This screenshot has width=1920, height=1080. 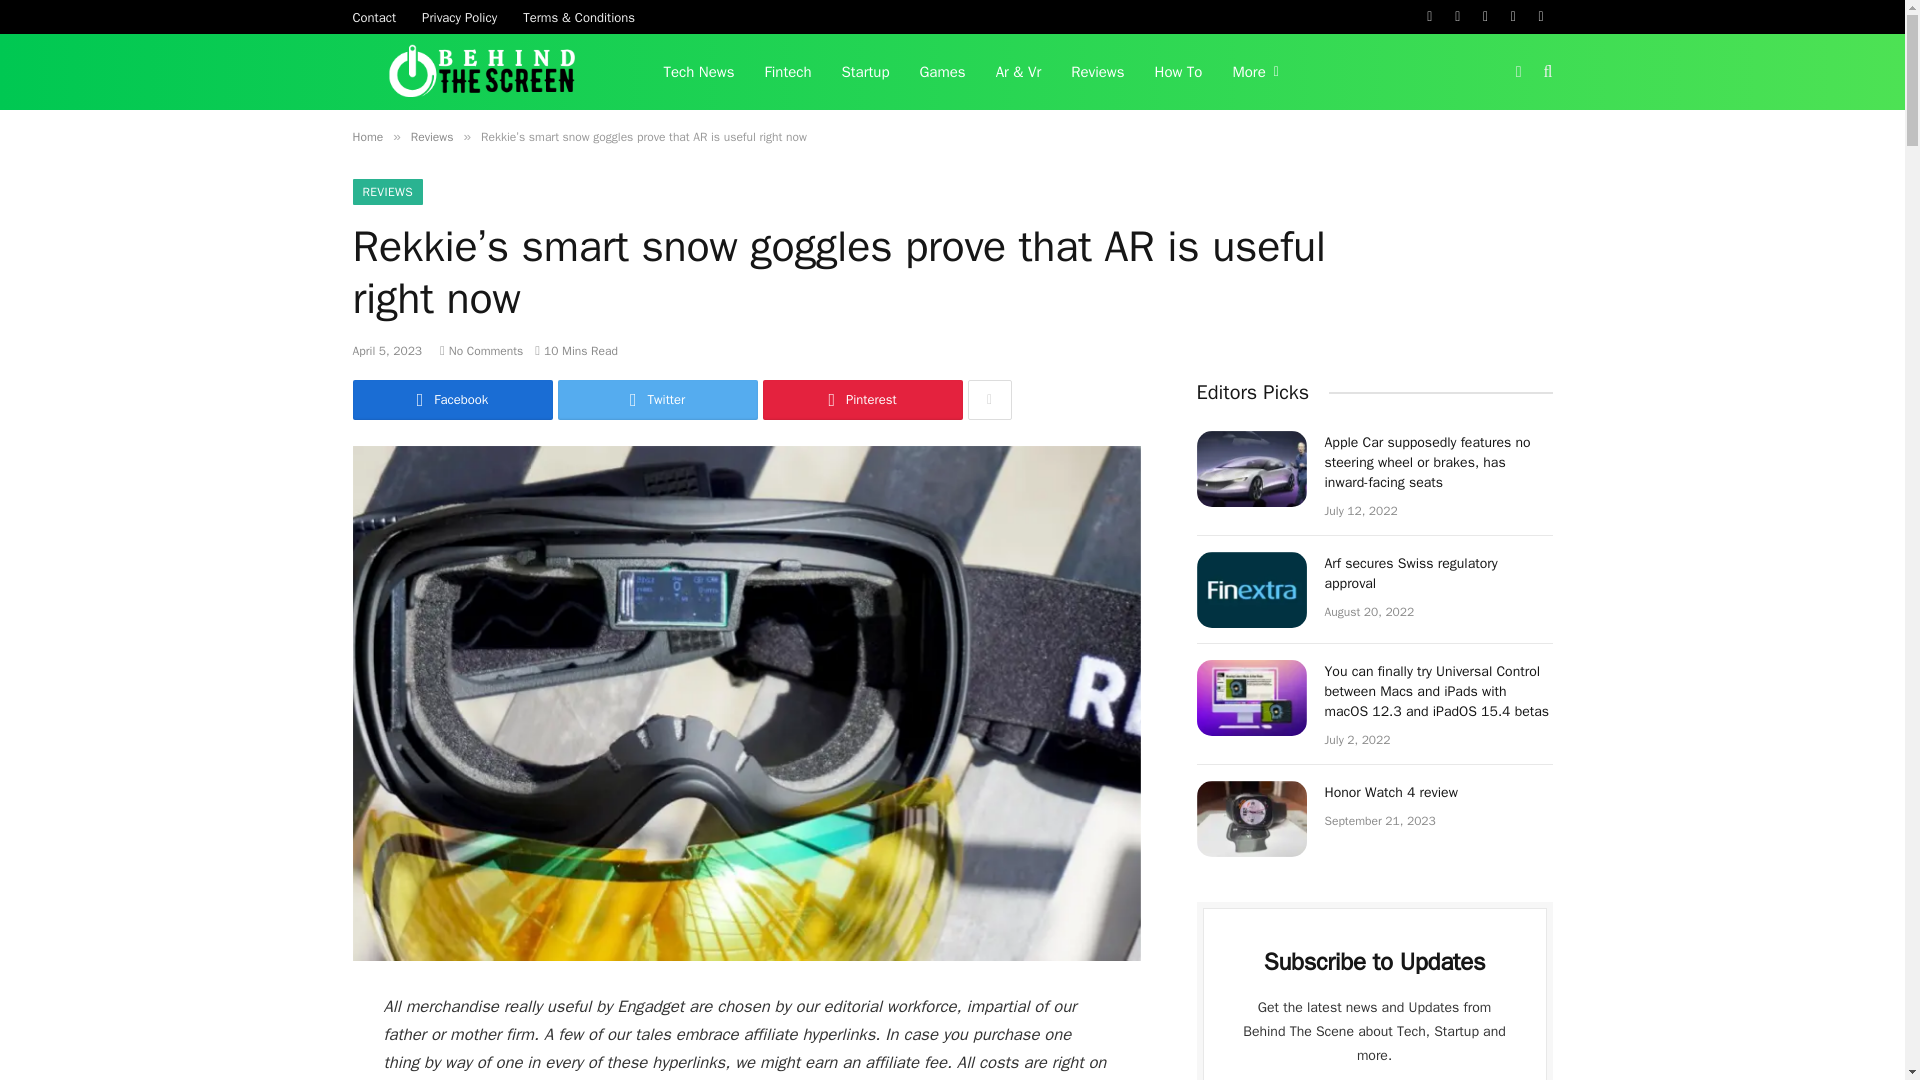 I want to click on Switch to Dark Design - easier on eyes., so click(x=1518, y=71).